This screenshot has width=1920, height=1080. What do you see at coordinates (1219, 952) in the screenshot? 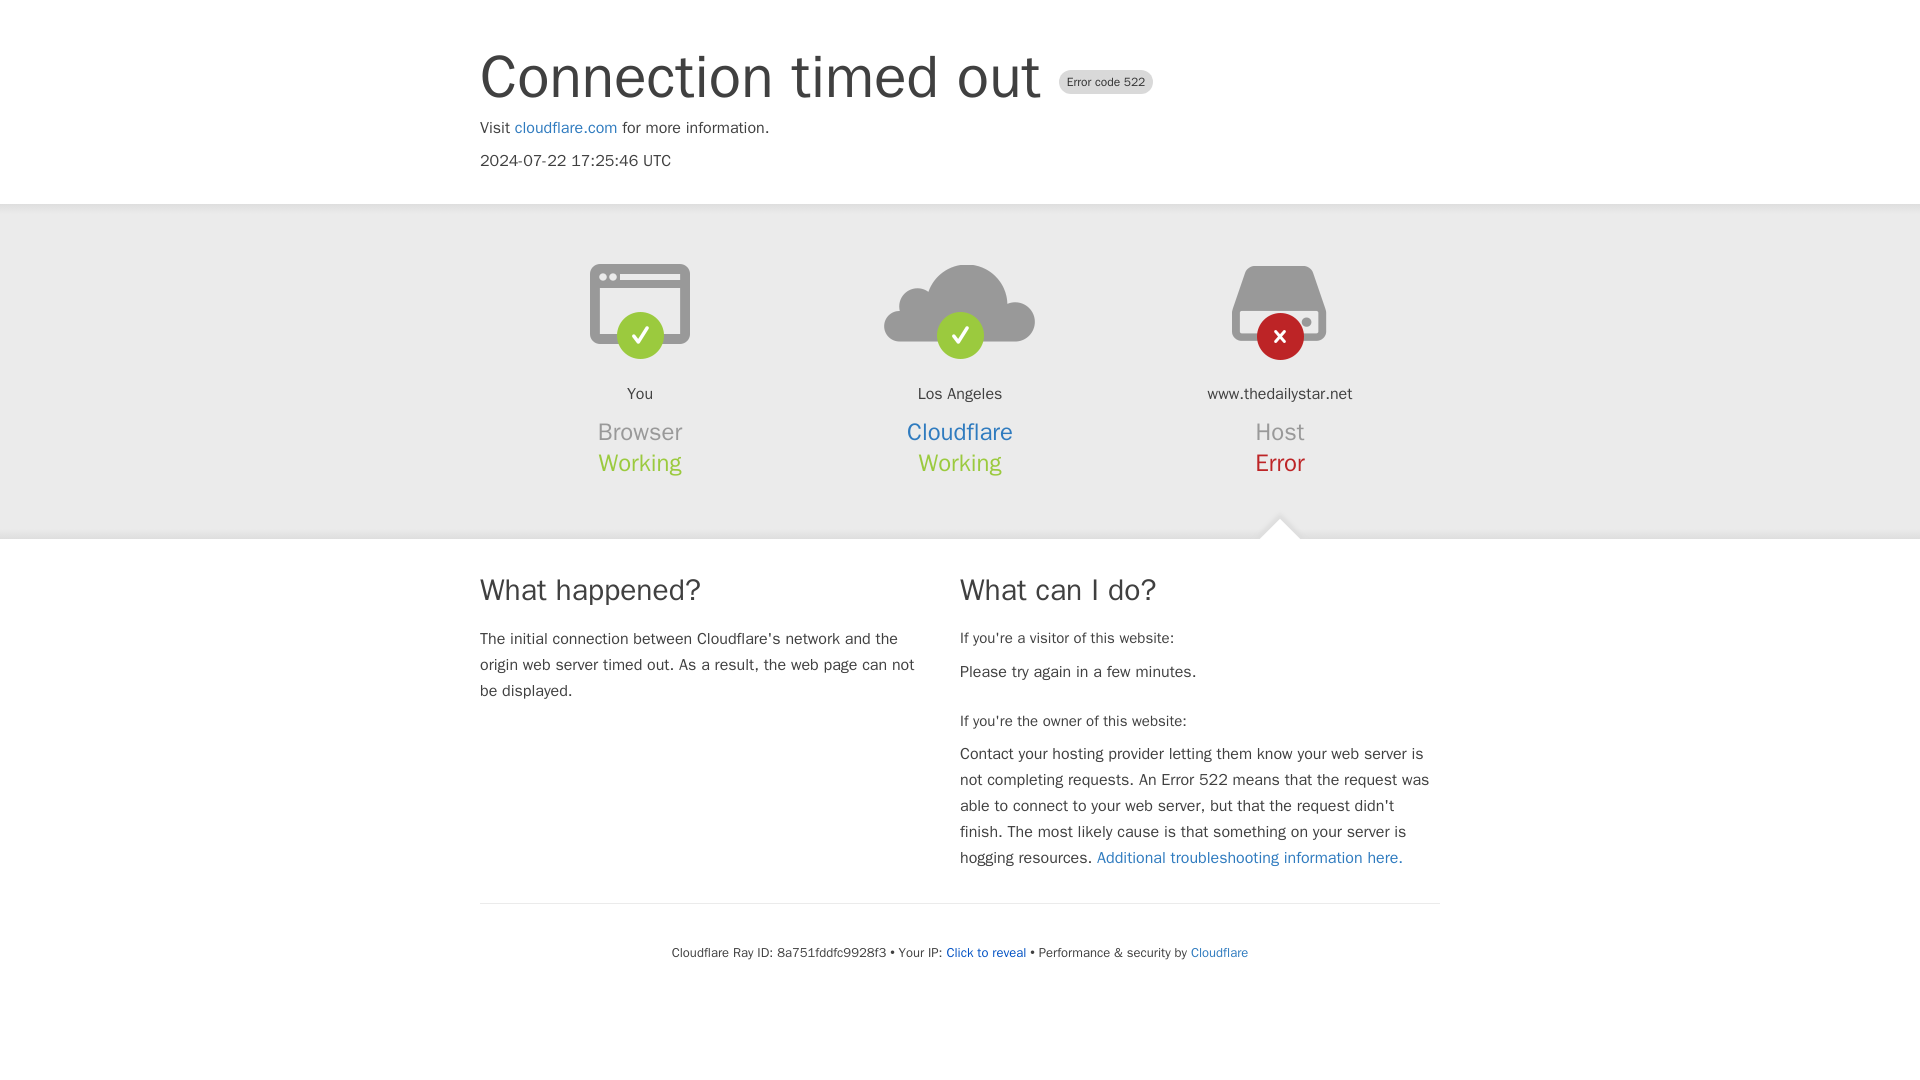
I see `Cloudflare` at bounding box center [1219, 952].